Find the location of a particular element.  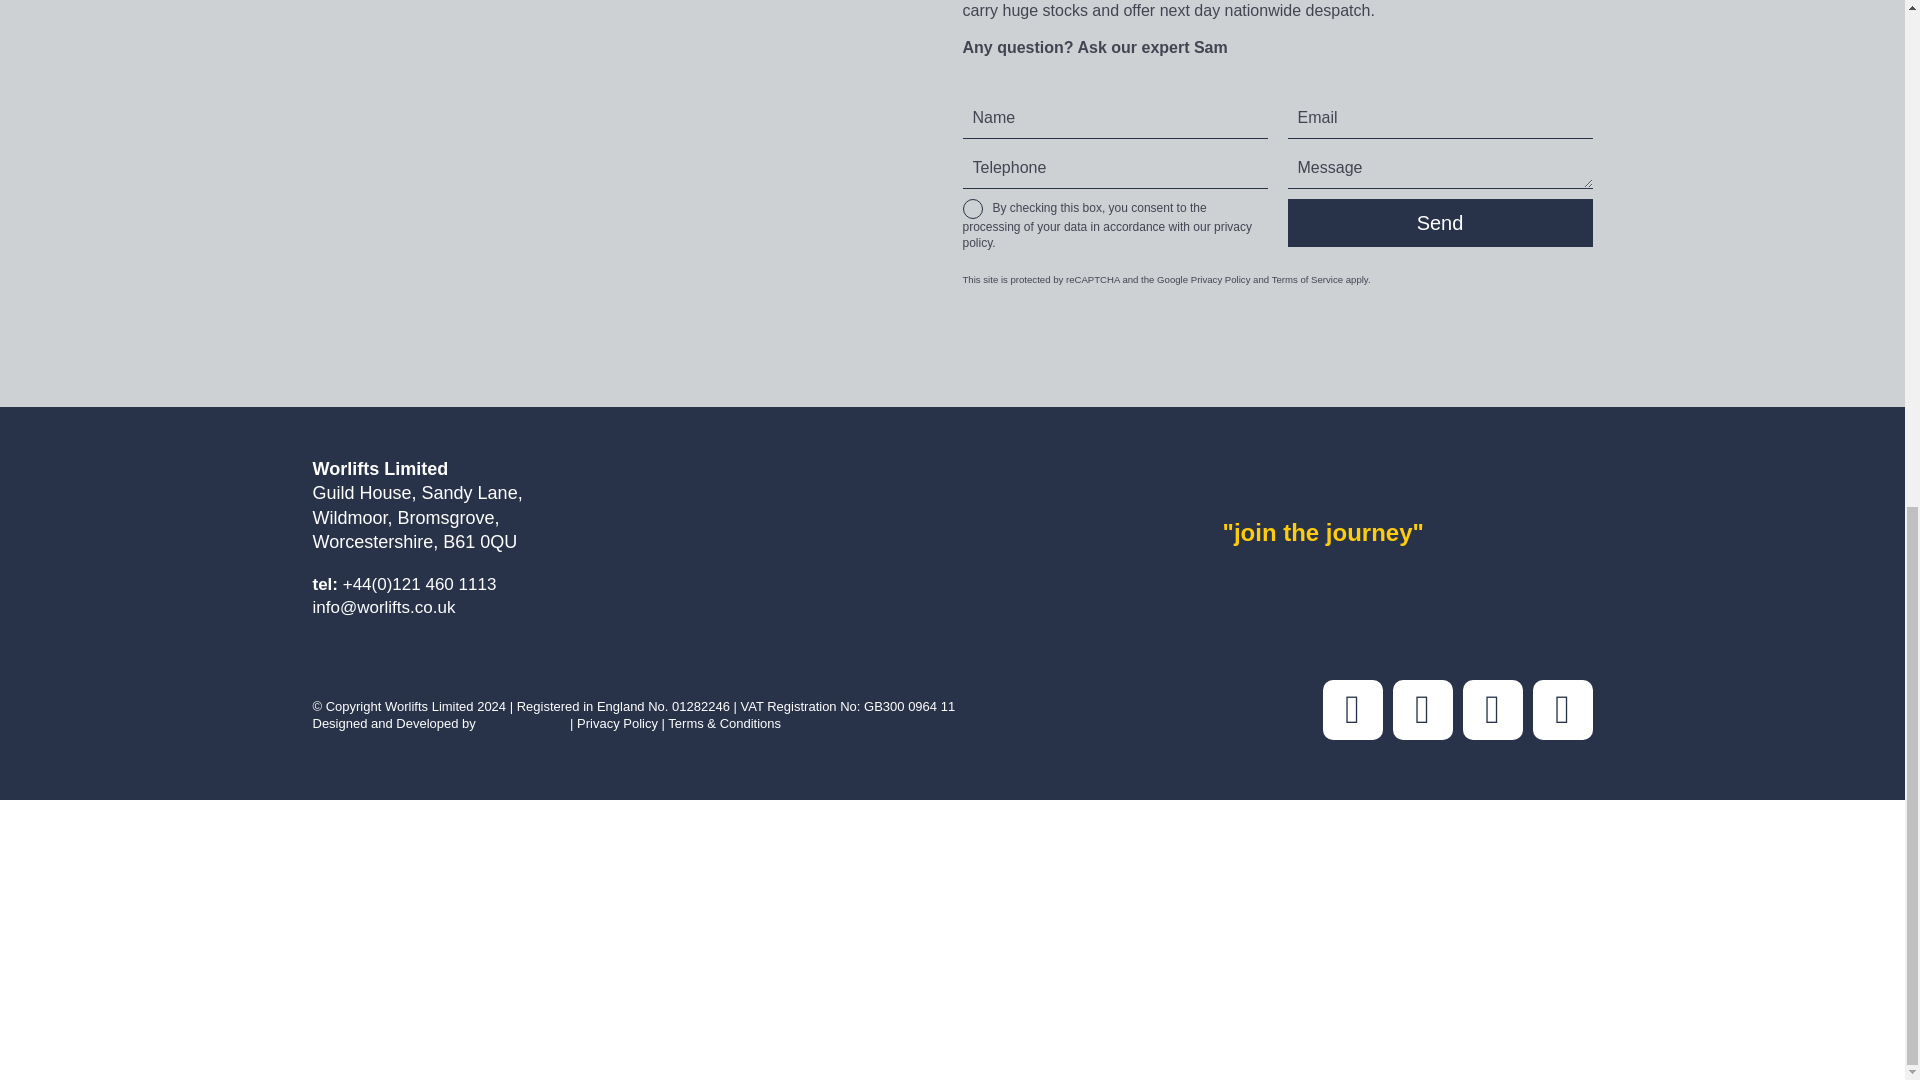

Construction Online is located at coordinates (373, 848).